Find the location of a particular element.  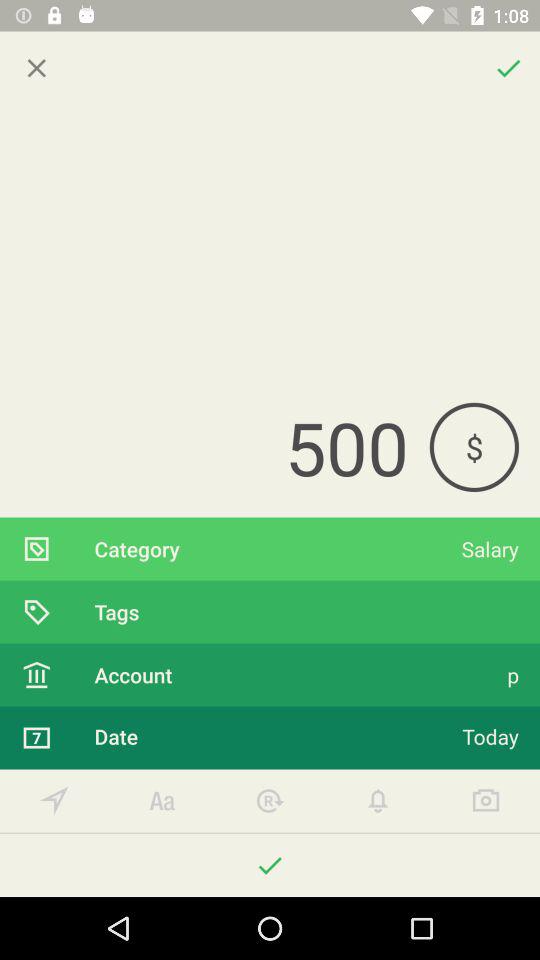

toggle notifications is located at coordinates (378, 800).